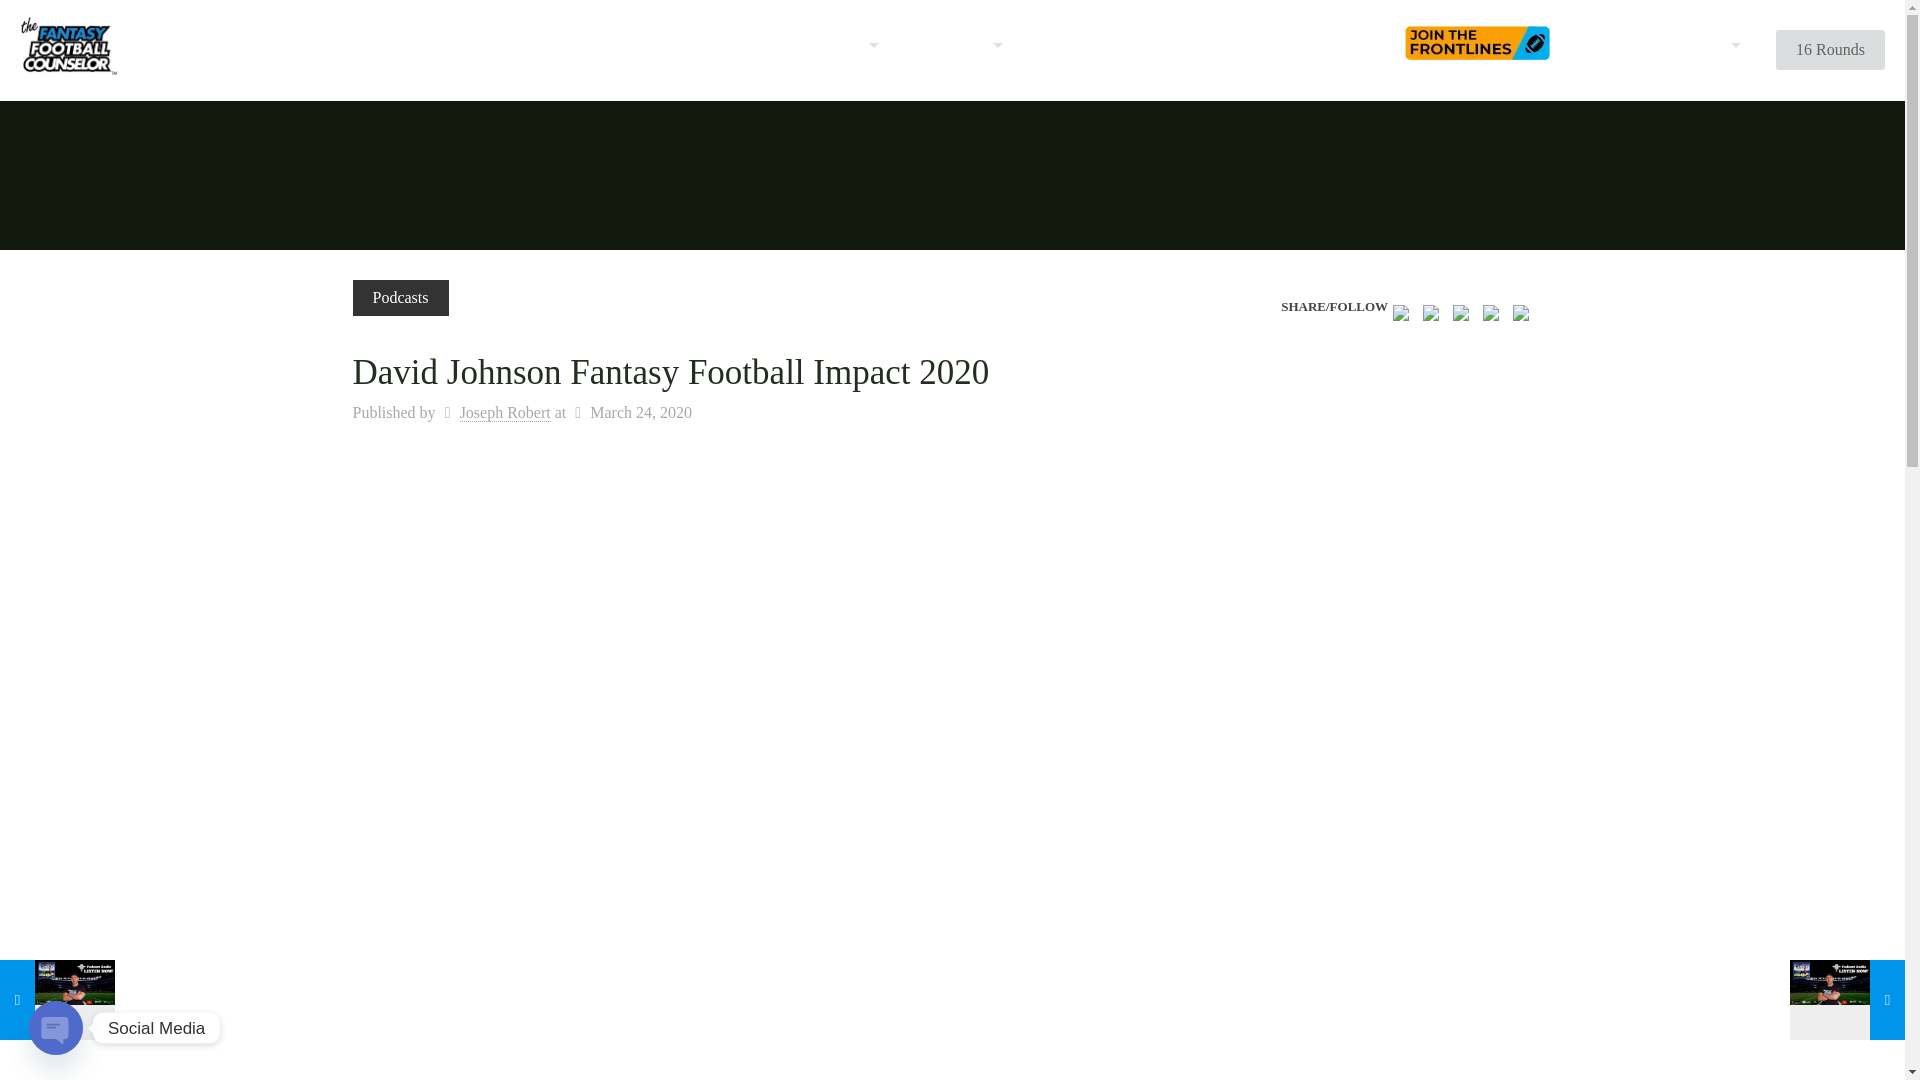  I want to click on 16 Rounds, so click(1830, 50).